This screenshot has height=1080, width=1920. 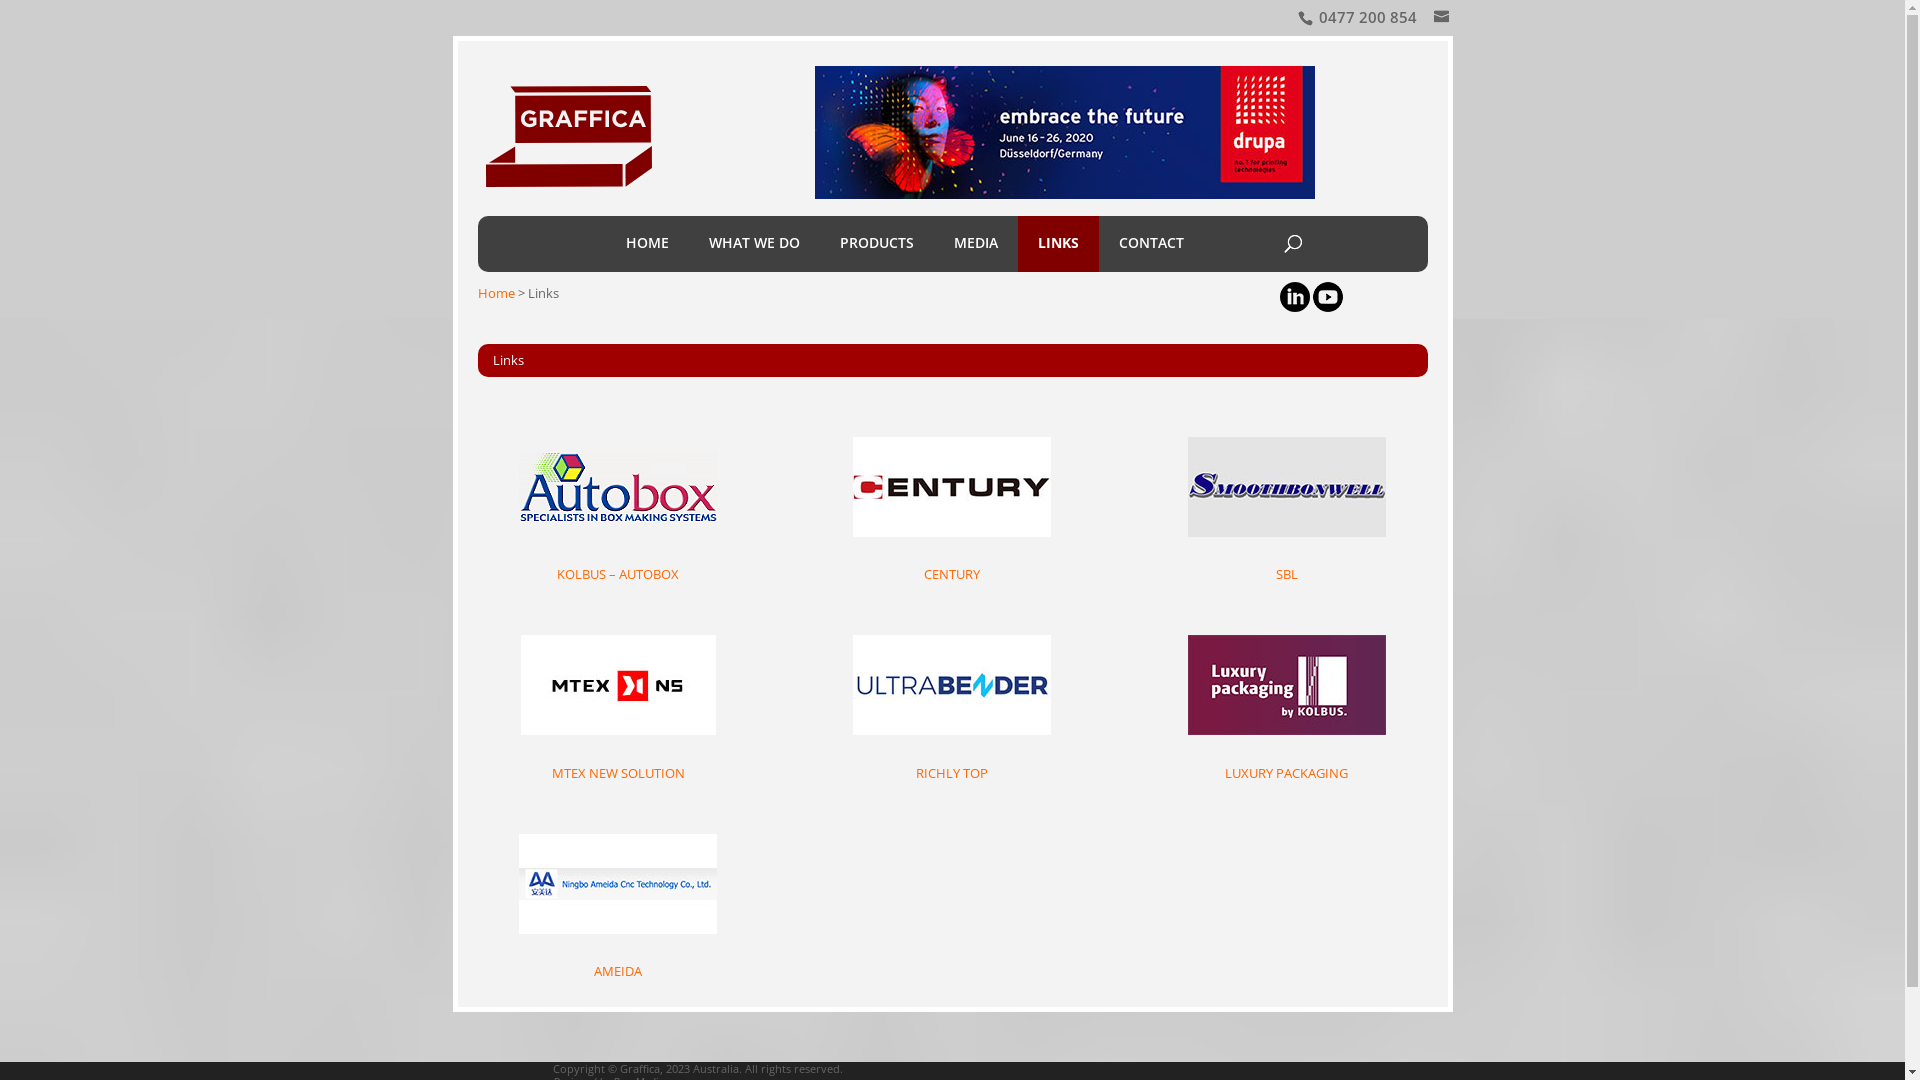 I want to click on SBL, so click(x=1287, y=574).